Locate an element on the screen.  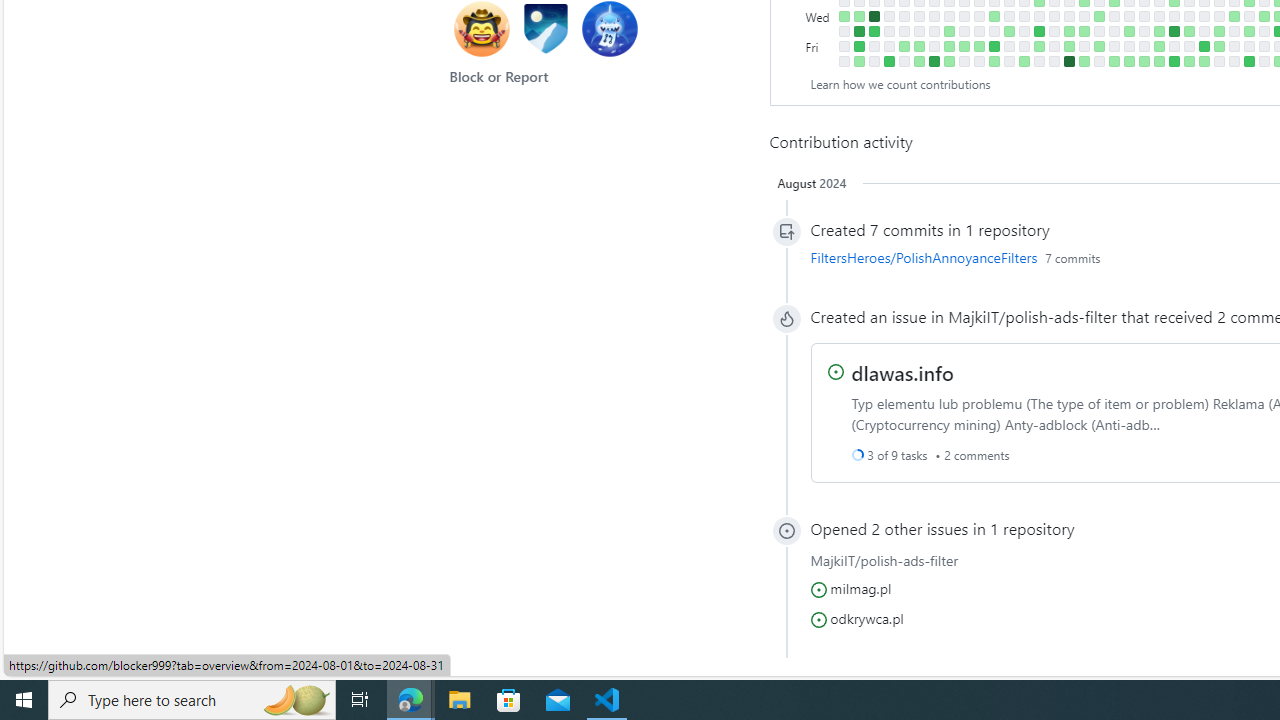
No contributions on February 21st. is located at coordinates (948, 16).